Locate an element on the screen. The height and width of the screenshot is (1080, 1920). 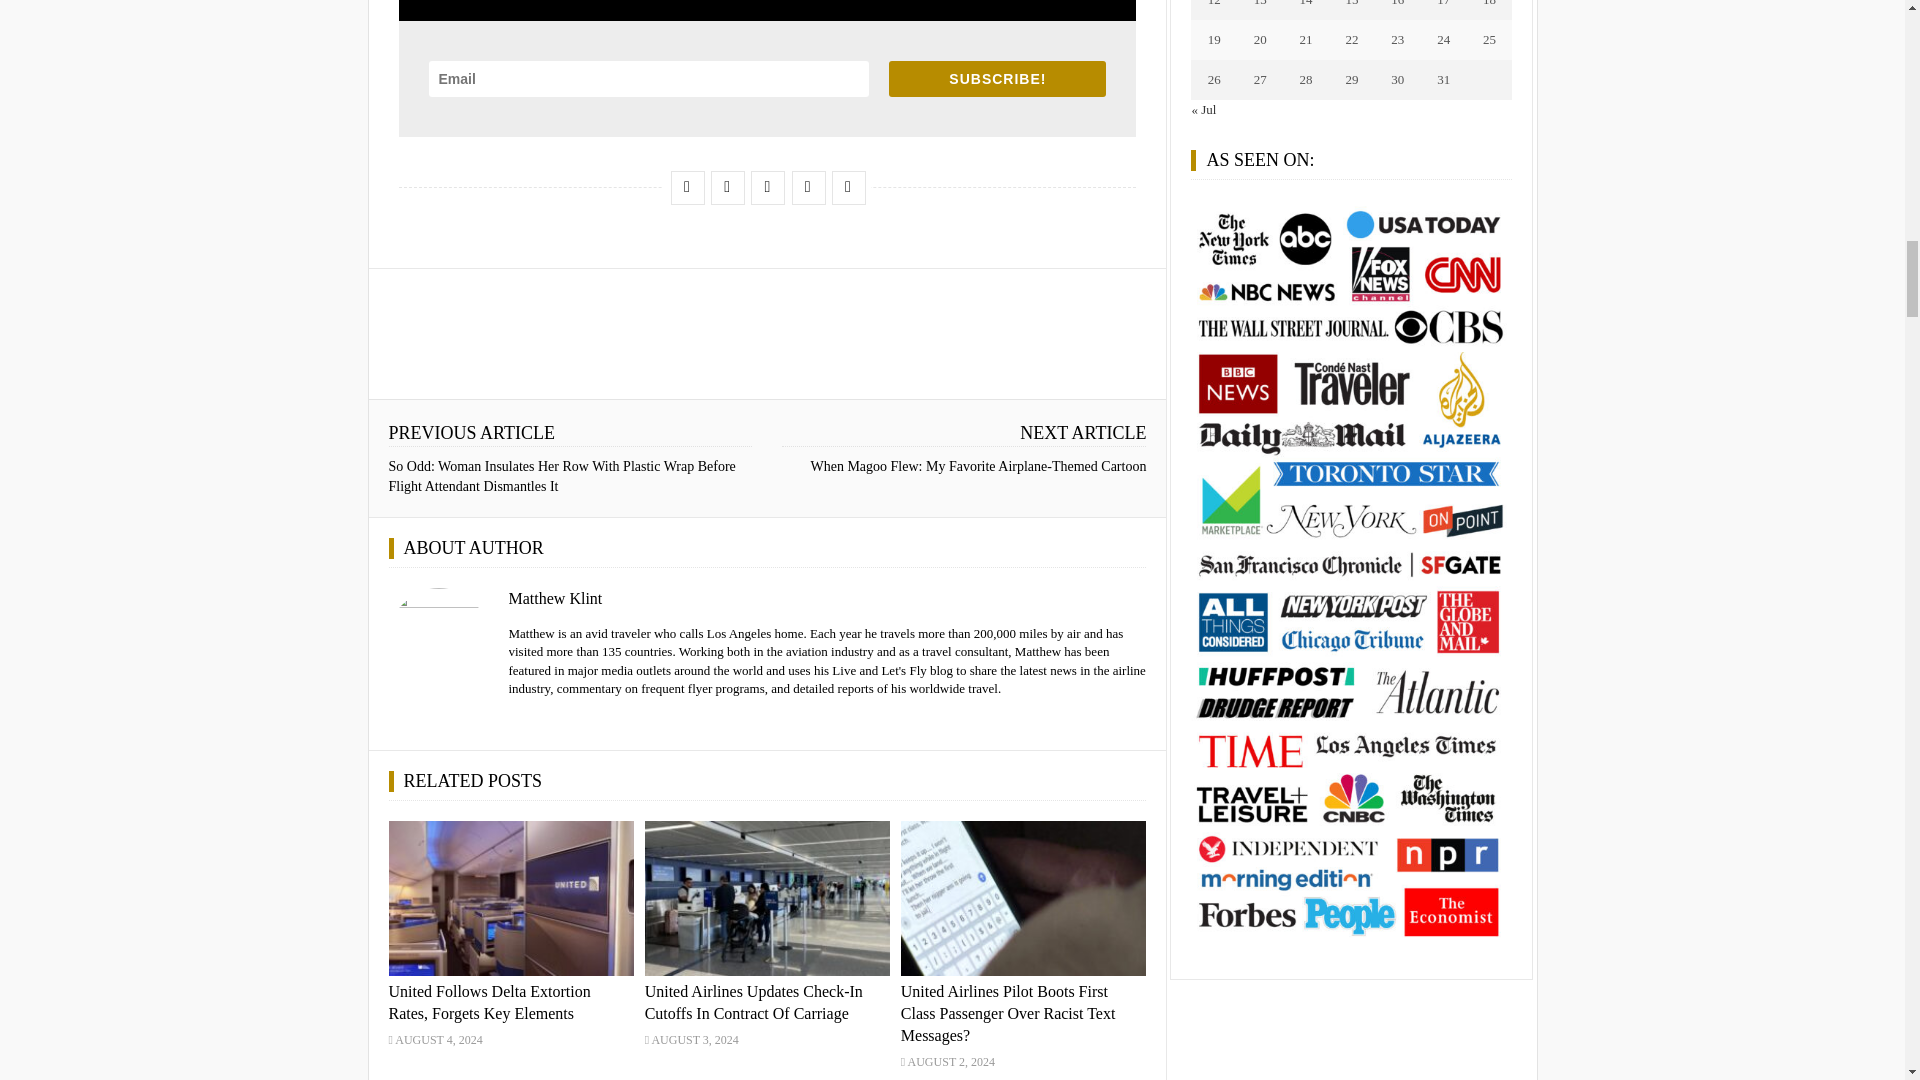
United Follows Delta Extortion Rates, Forgets Key Elements is located at coordinates (488, 1002).